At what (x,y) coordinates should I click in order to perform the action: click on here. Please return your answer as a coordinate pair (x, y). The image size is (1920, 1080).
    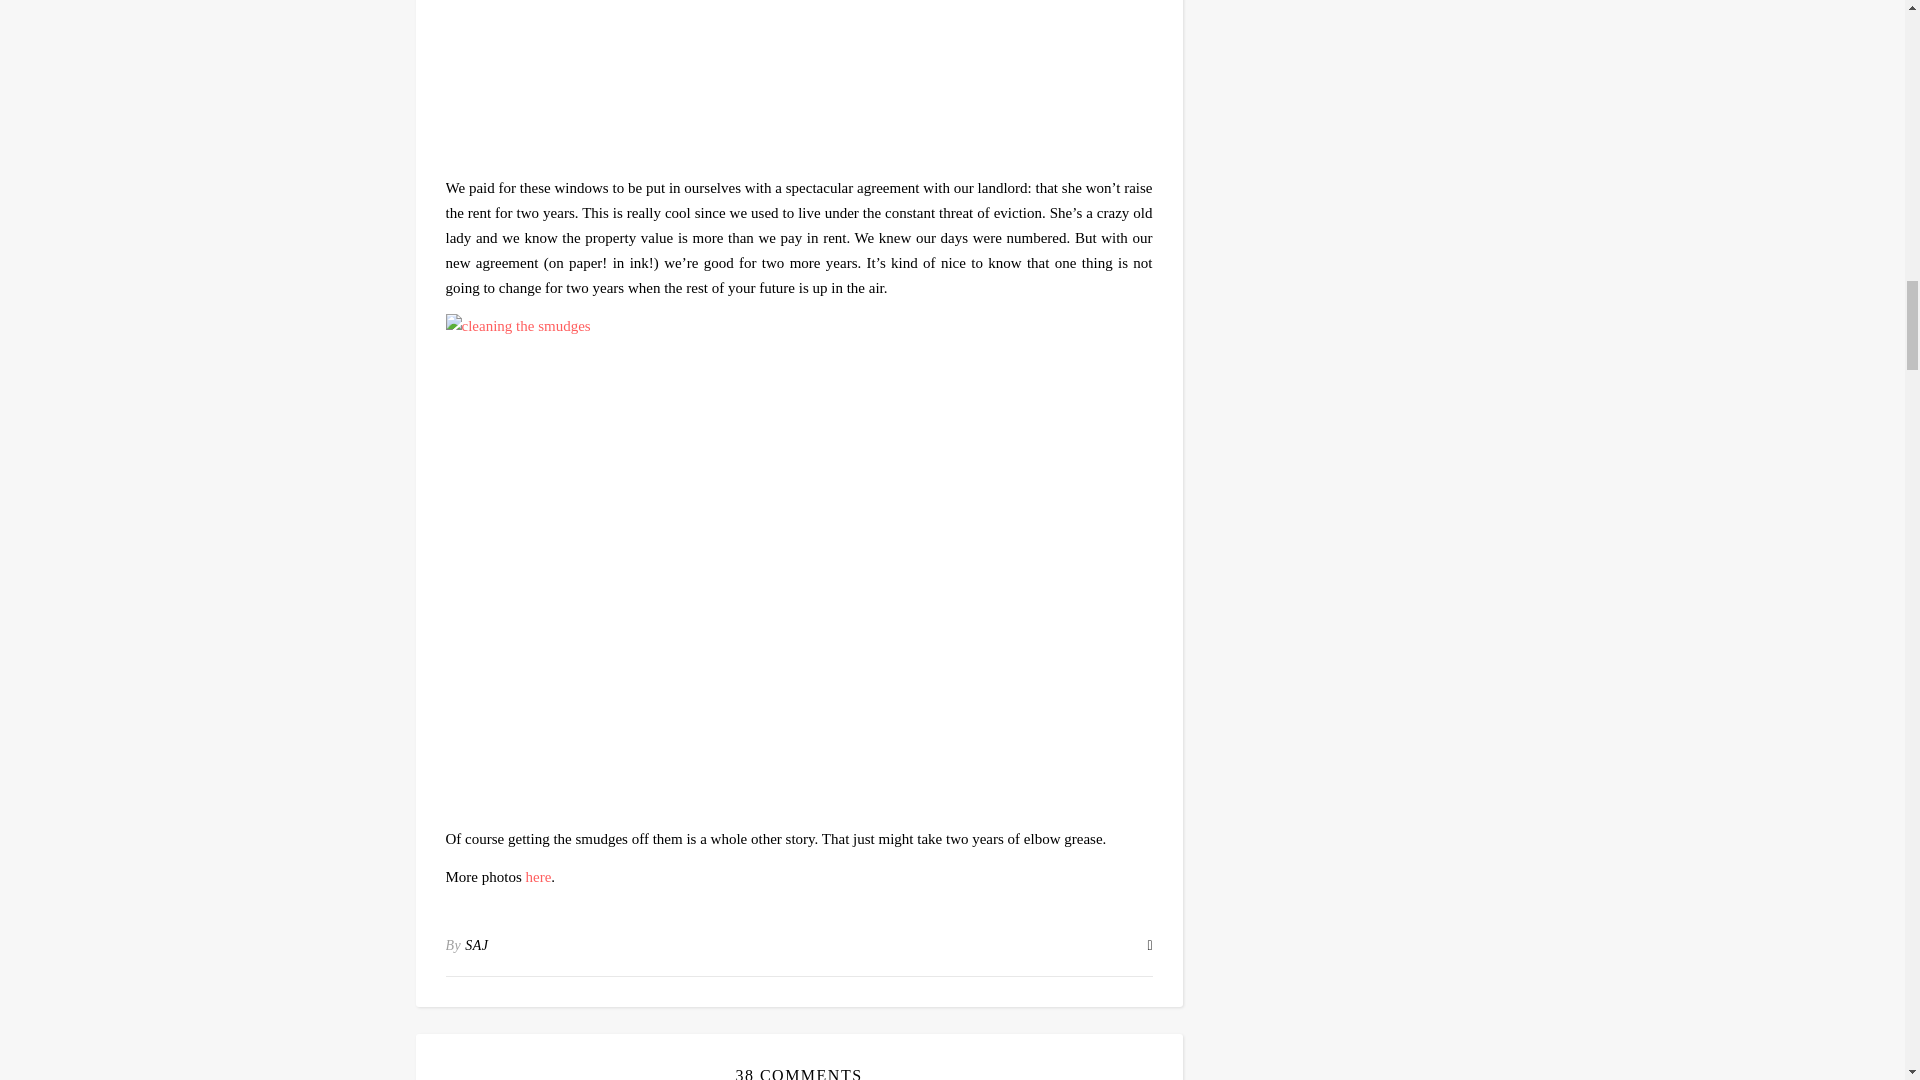
    Looking at the image, I should click on (539, 876).